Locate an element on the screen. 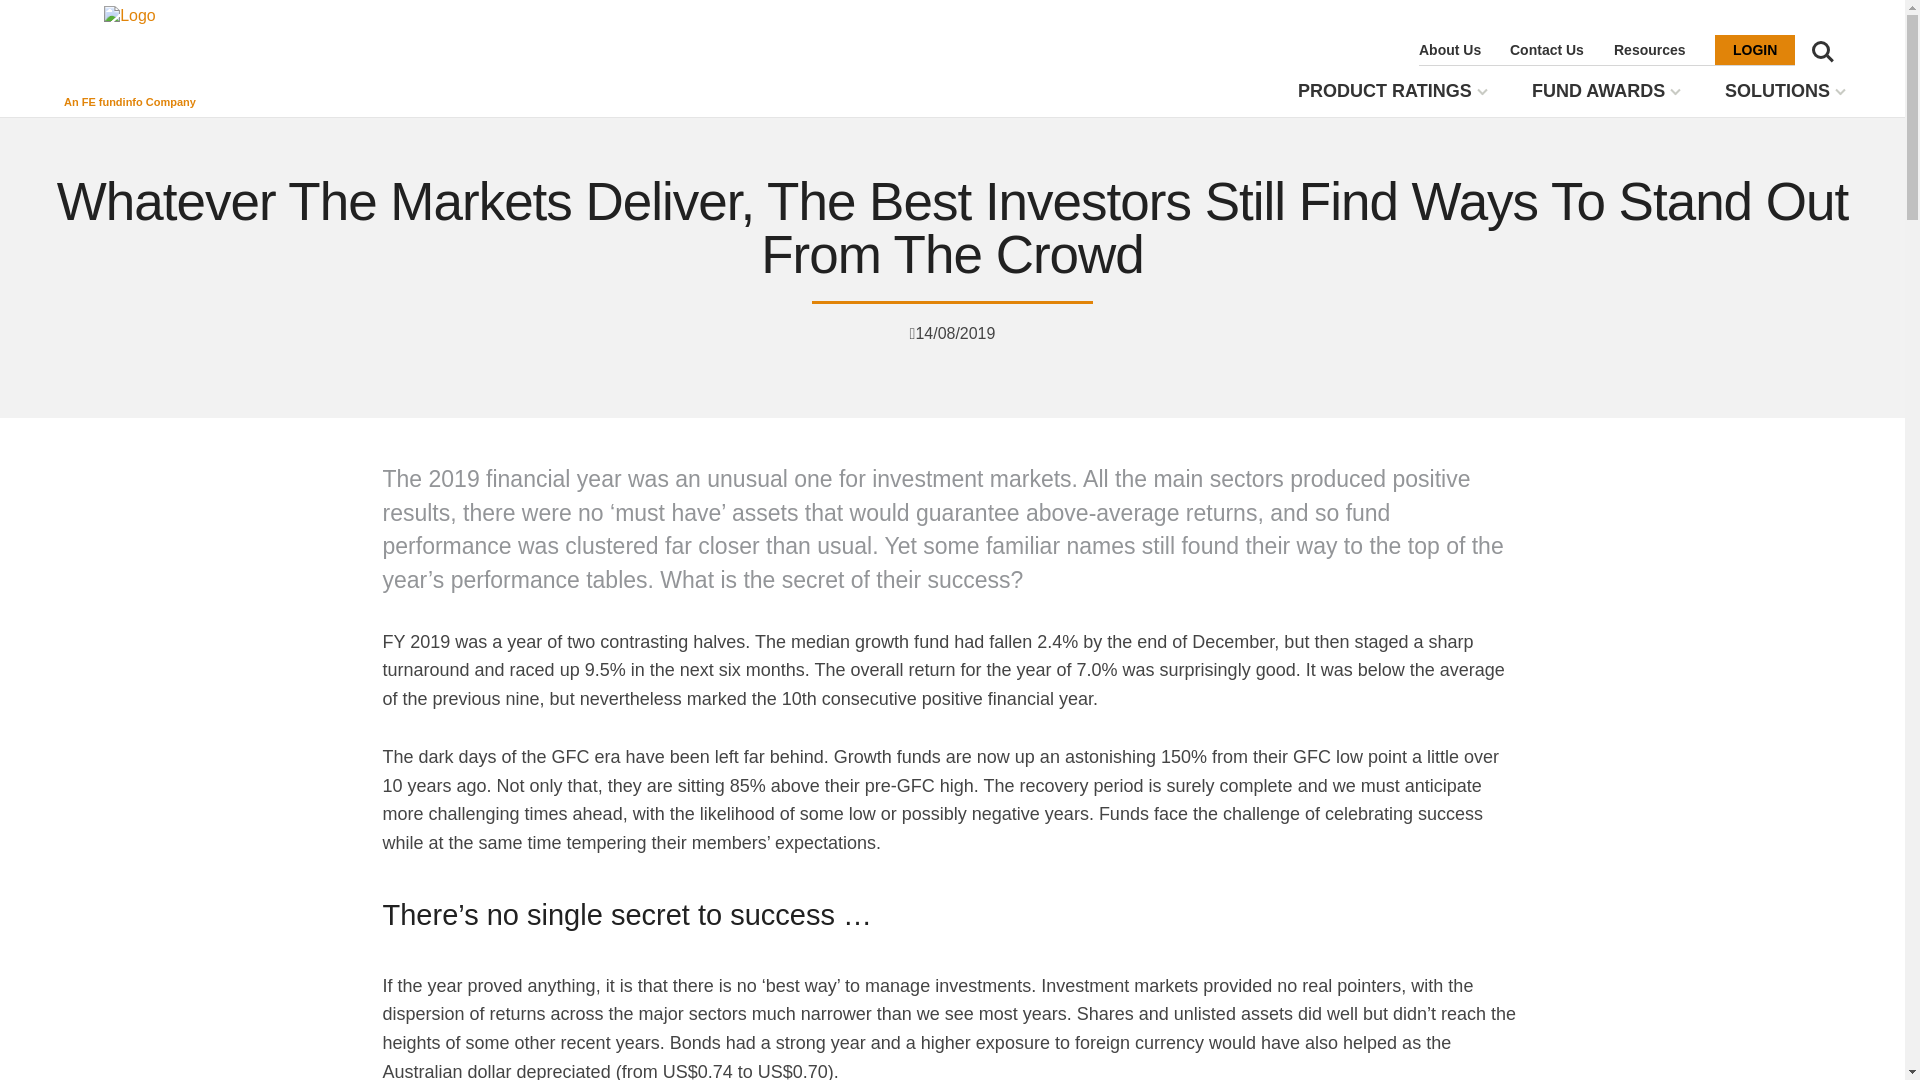  About Us is located at coordinates (1449, 49).